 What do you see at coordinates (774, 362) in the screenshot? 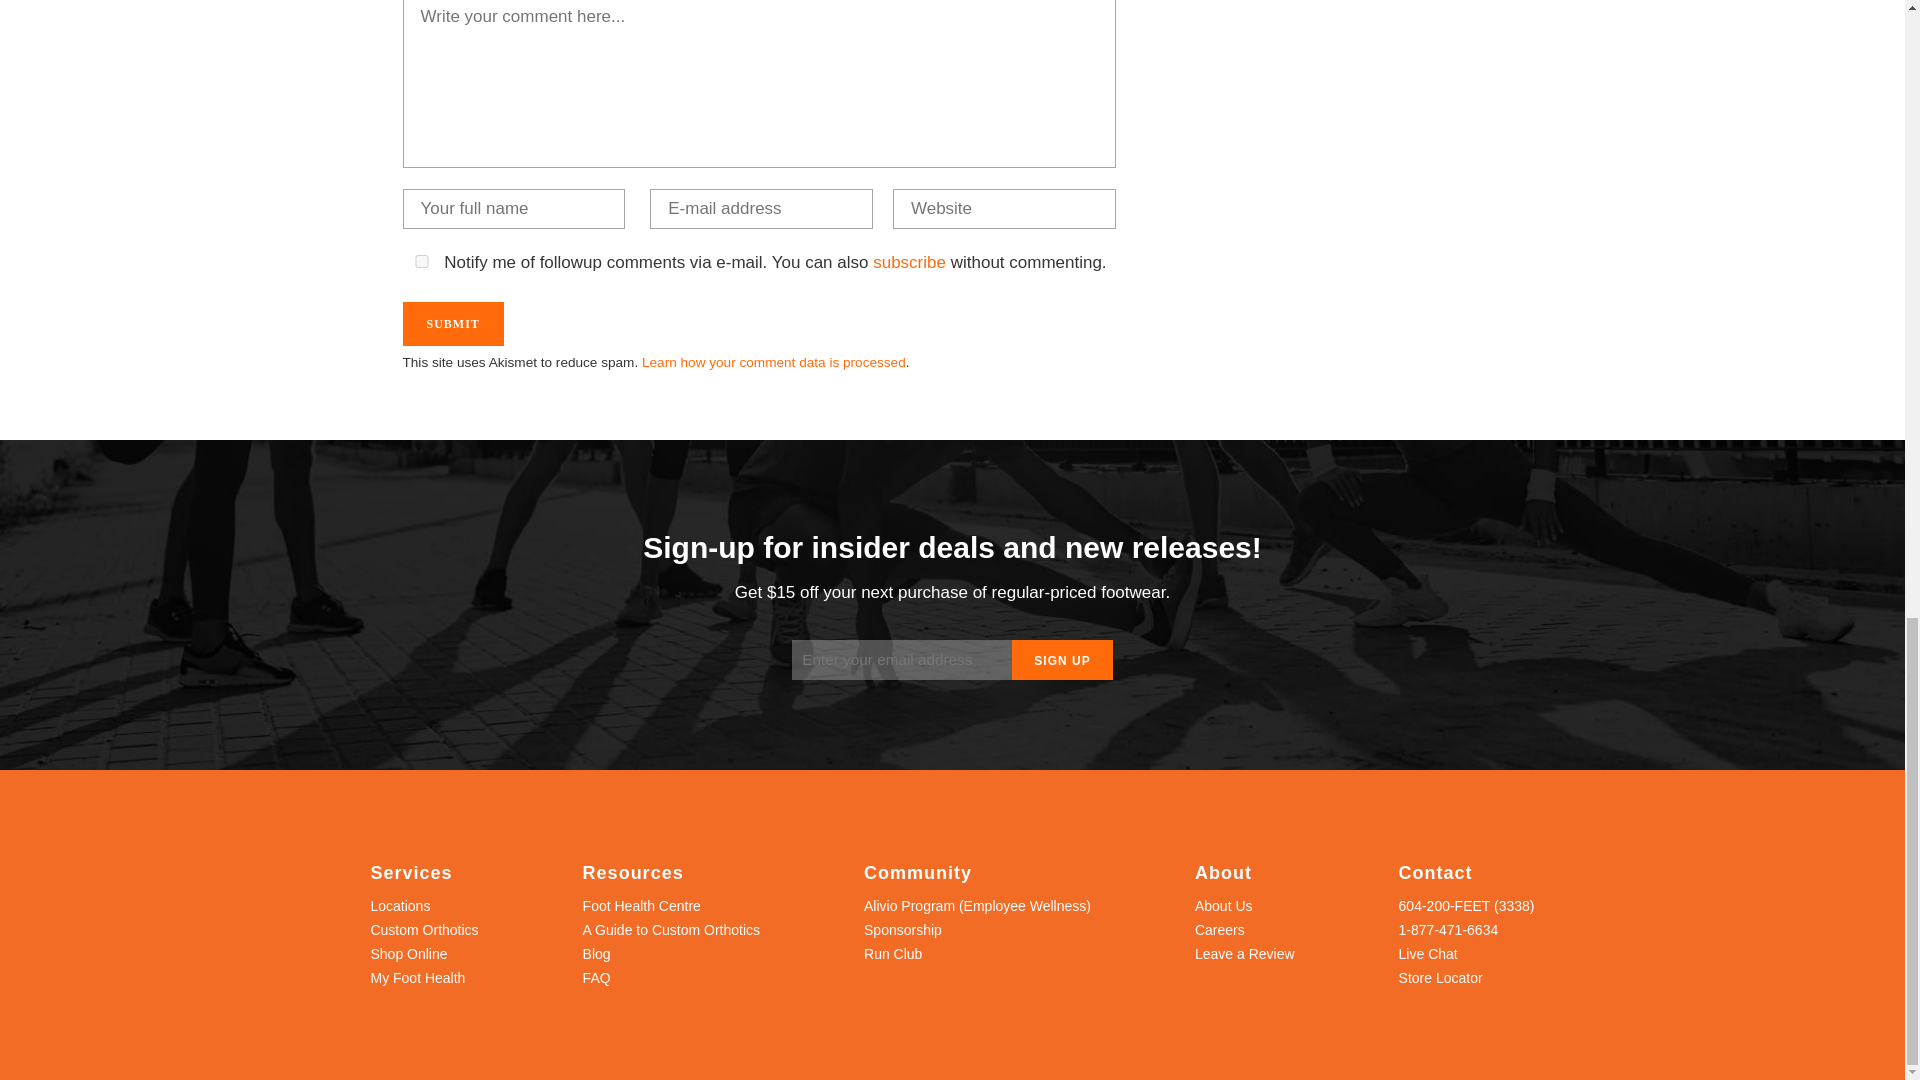
I see `Learn how your comment data is processed` at bounding box center [774, 362].